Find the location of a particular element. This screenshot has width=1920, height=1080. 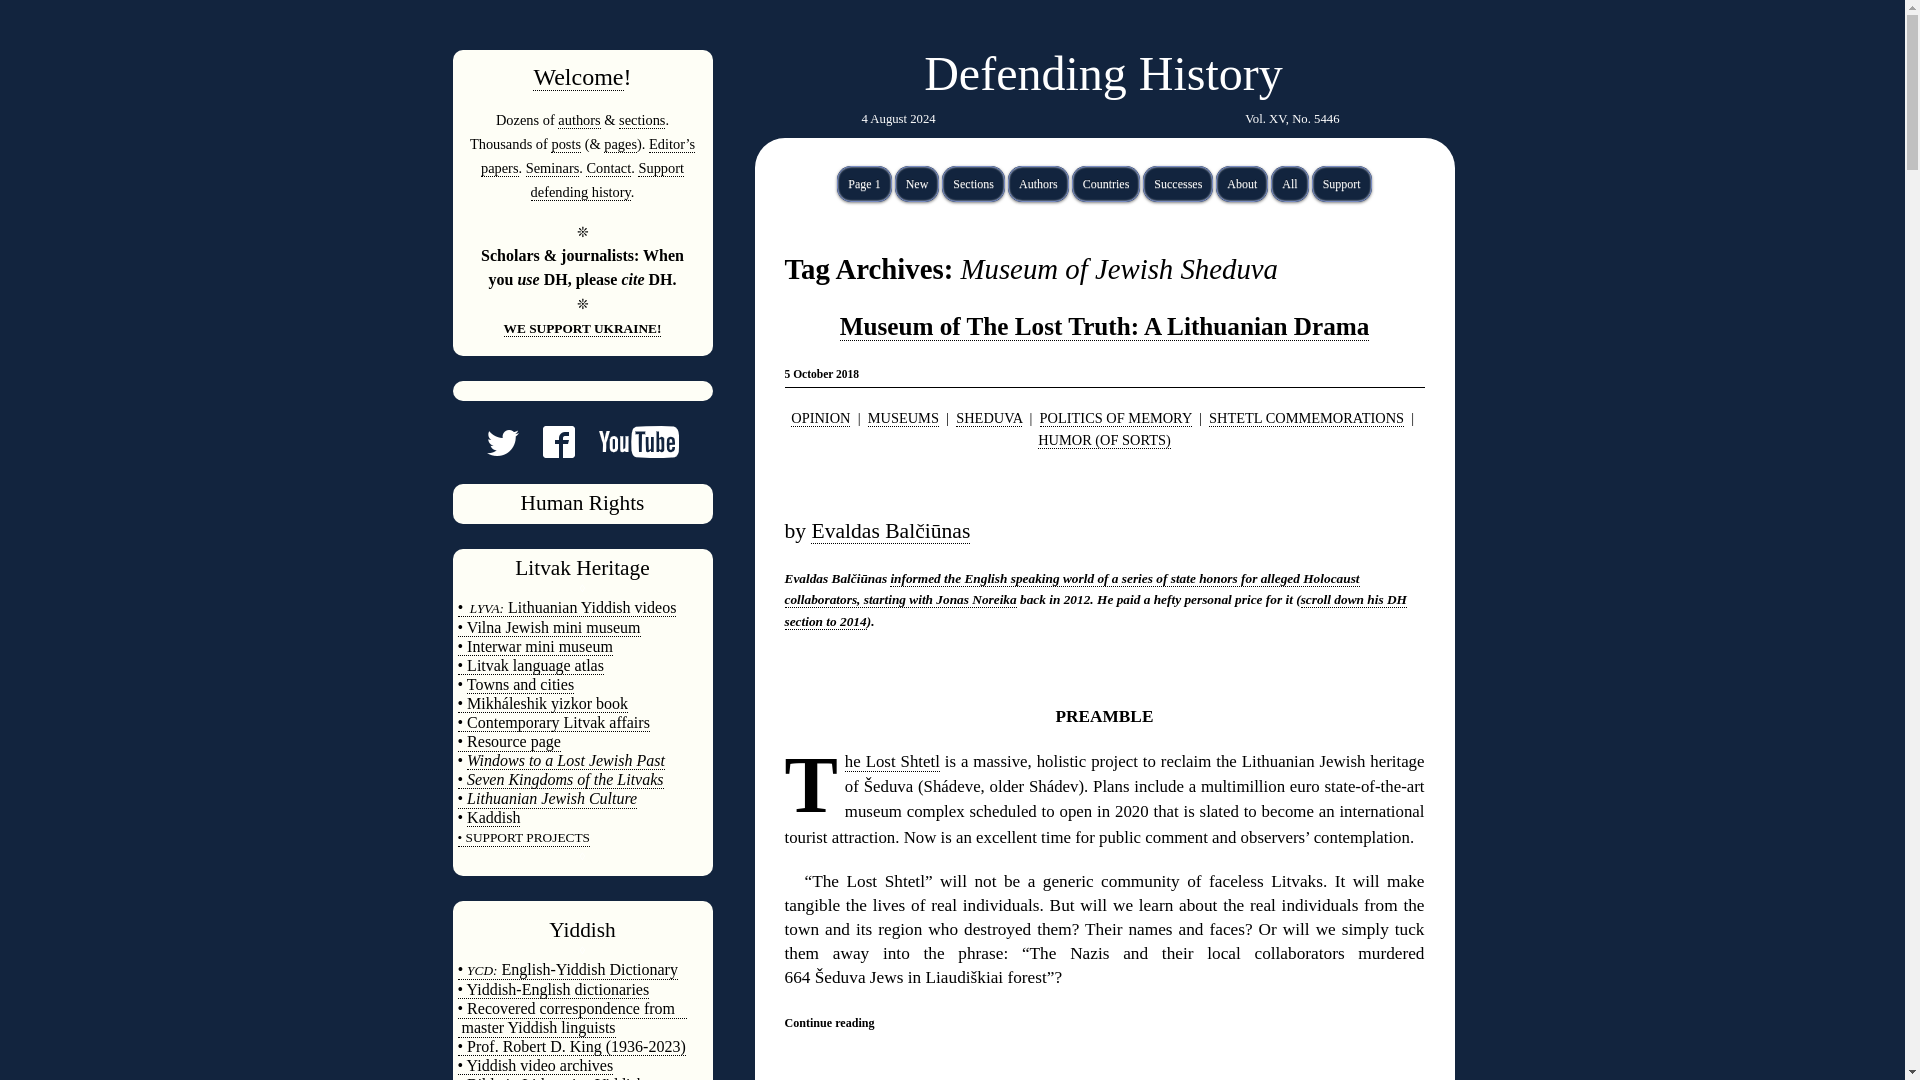

sections is located at coordinates (641, 120).